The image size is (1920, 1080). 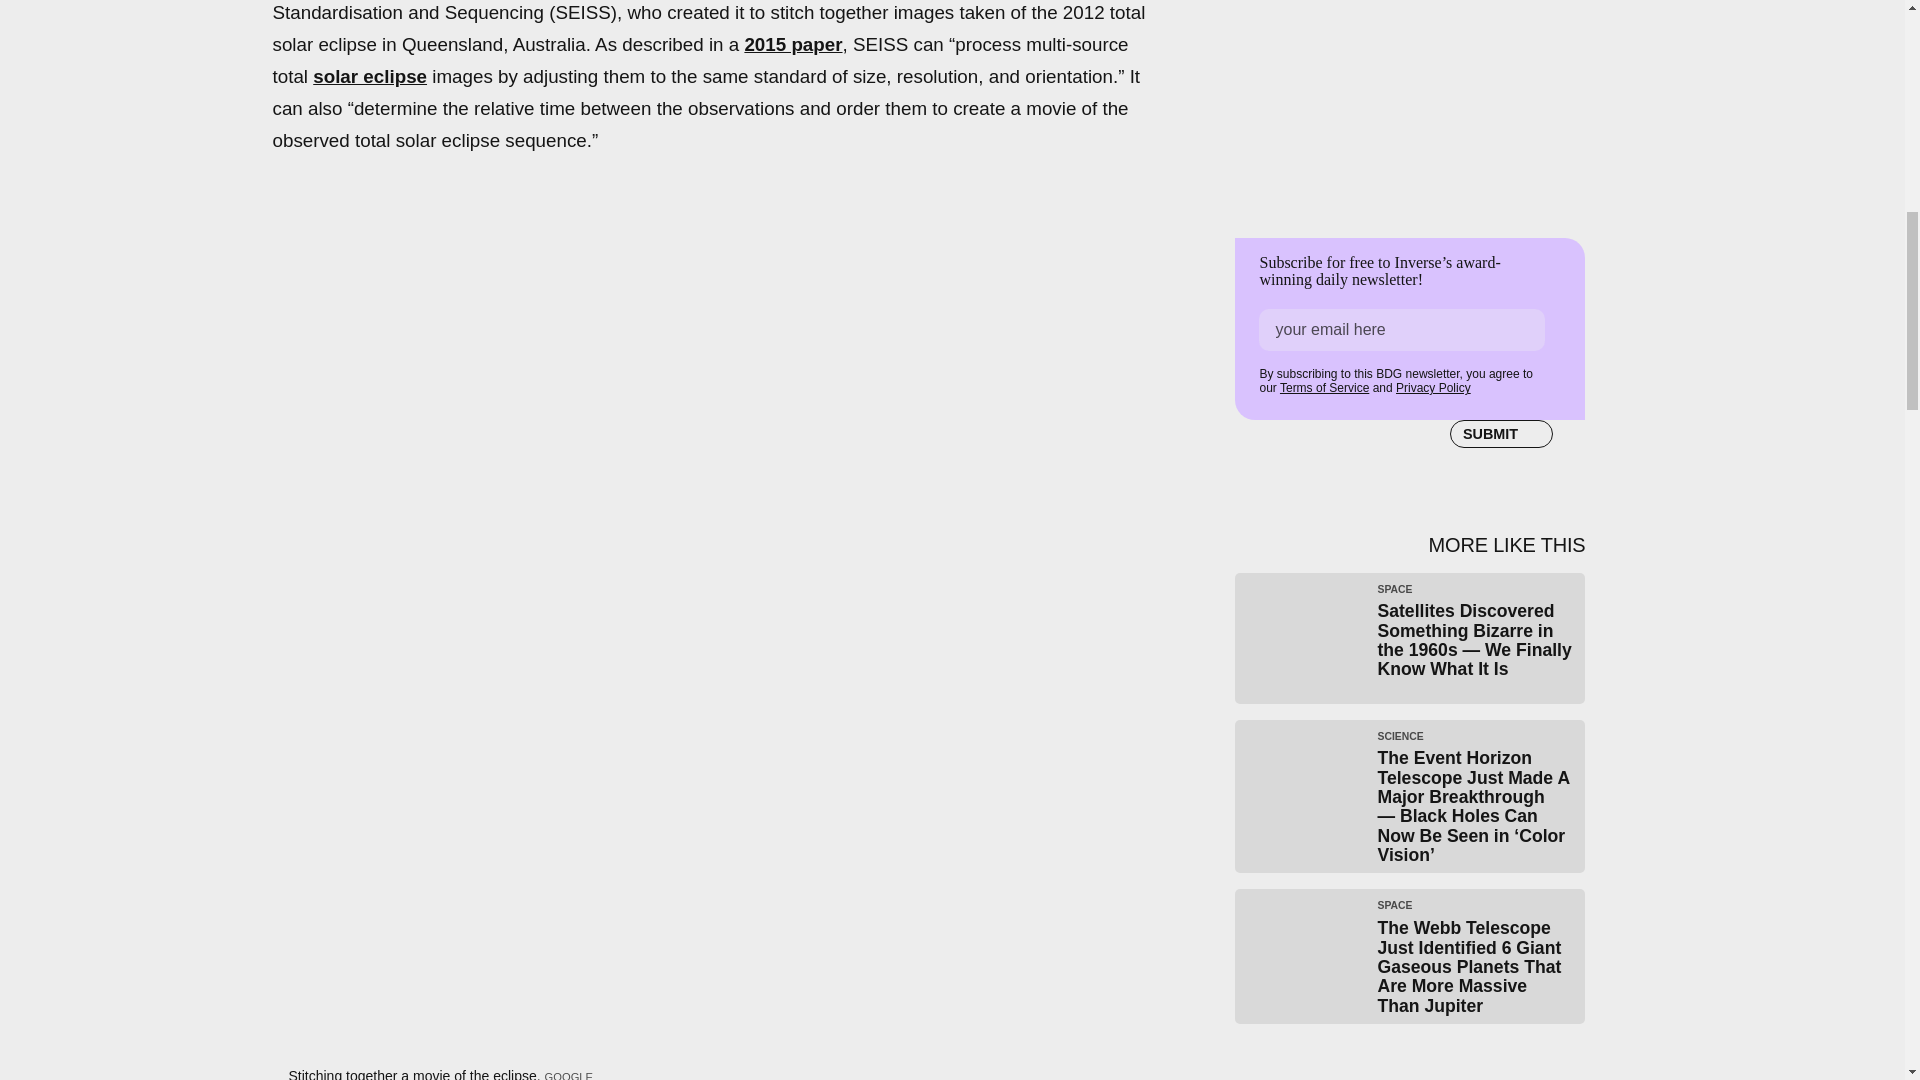 What do you see at coordinates (569, 1076) in the screenshot?
I see `GOOGLE` at bounding box center [569, 1076].